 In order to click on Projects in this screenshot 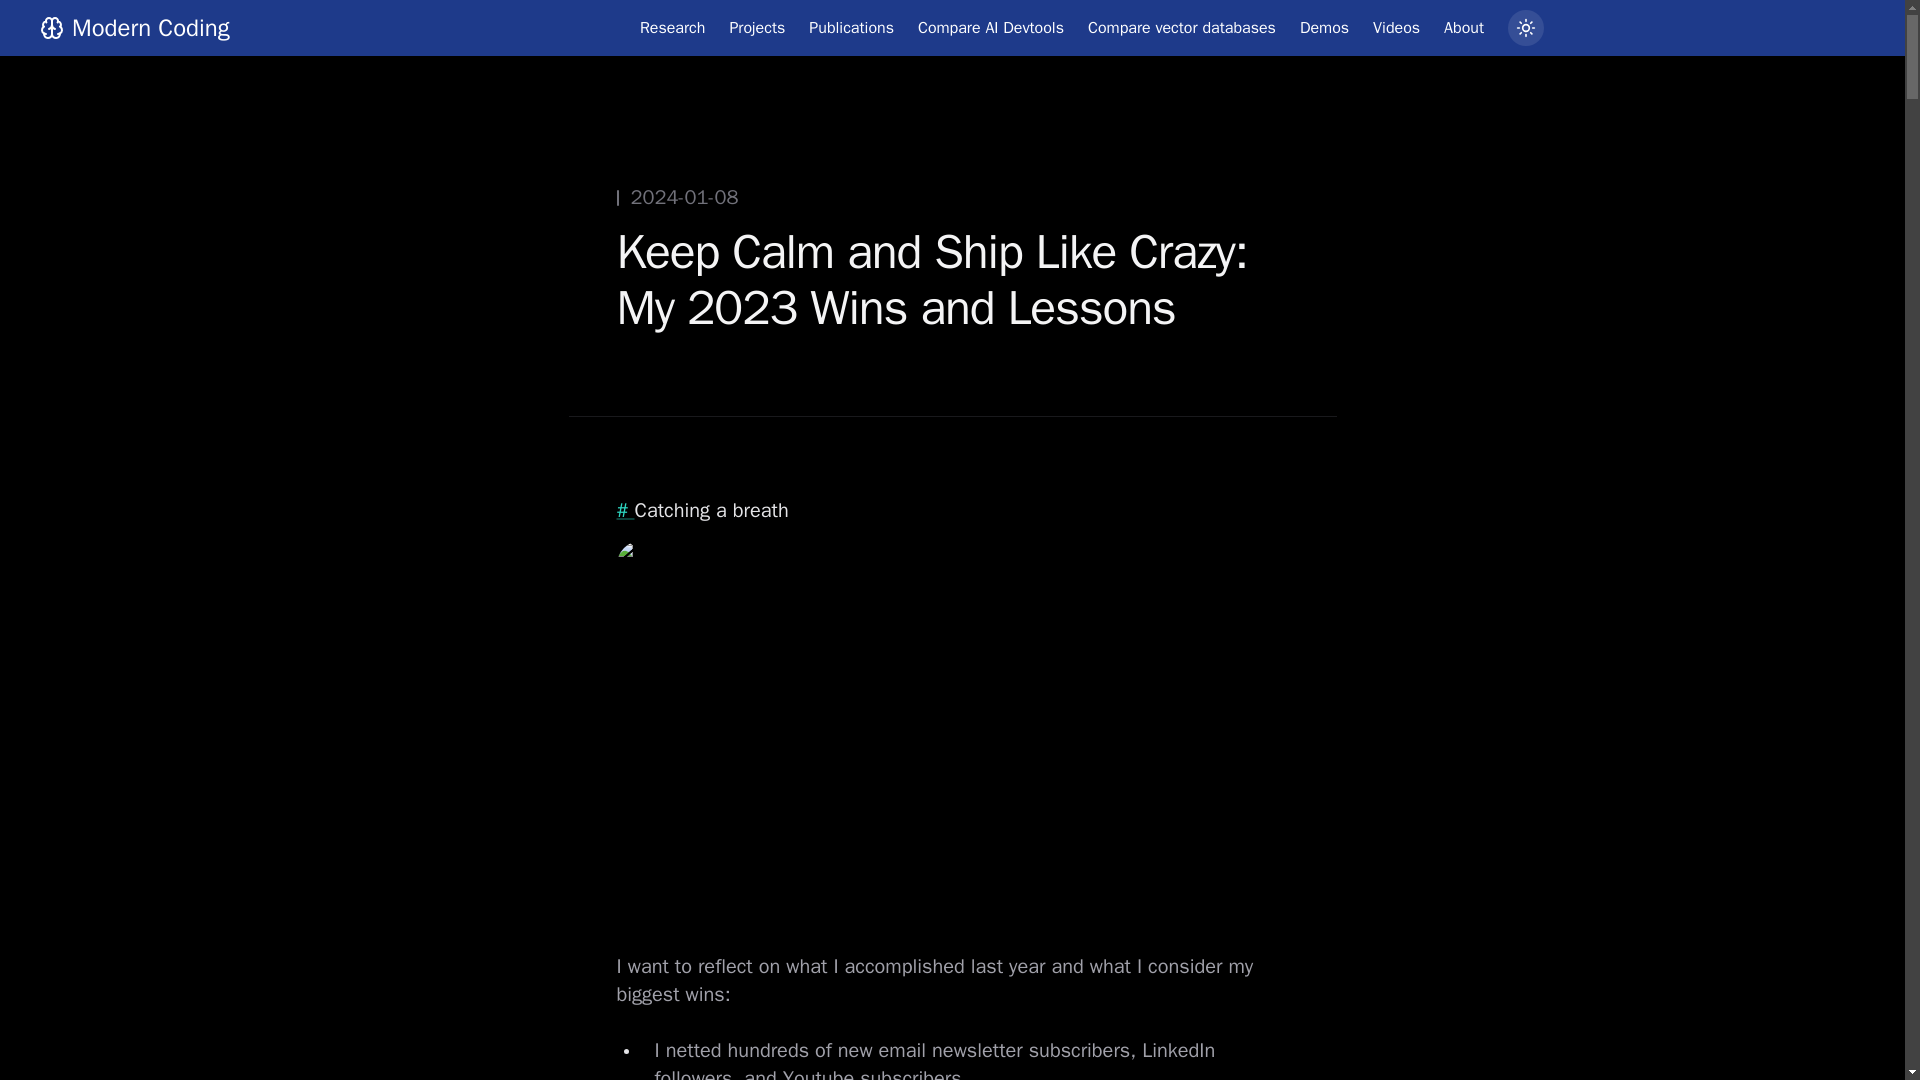, I will do `click(757, 28)`.